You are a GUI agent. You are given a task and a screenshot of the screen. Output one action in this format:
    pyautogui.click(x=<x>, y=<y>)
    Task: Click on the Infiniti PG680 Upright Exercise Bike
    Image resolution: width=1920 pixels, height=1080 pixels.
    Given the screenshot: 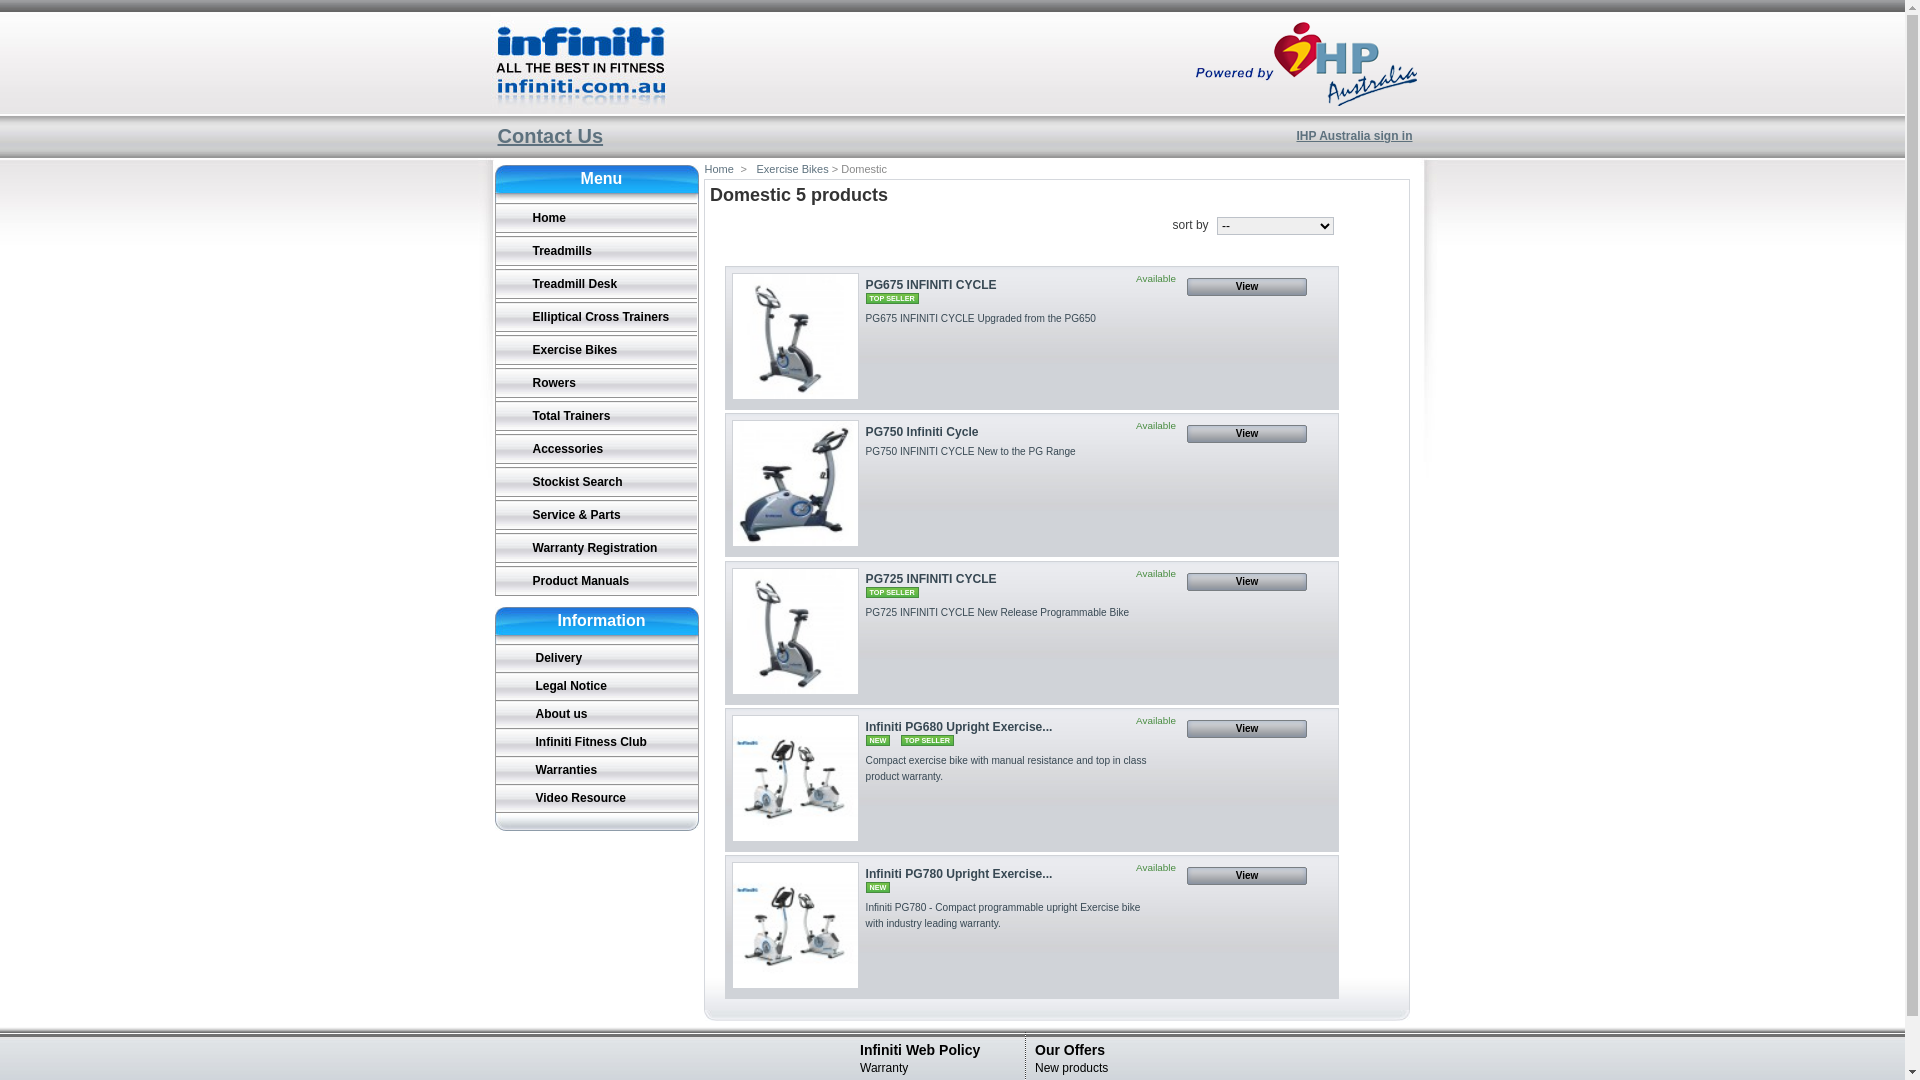 What is the action you would take?
    pyautogui.click(x=796, y=778)
    